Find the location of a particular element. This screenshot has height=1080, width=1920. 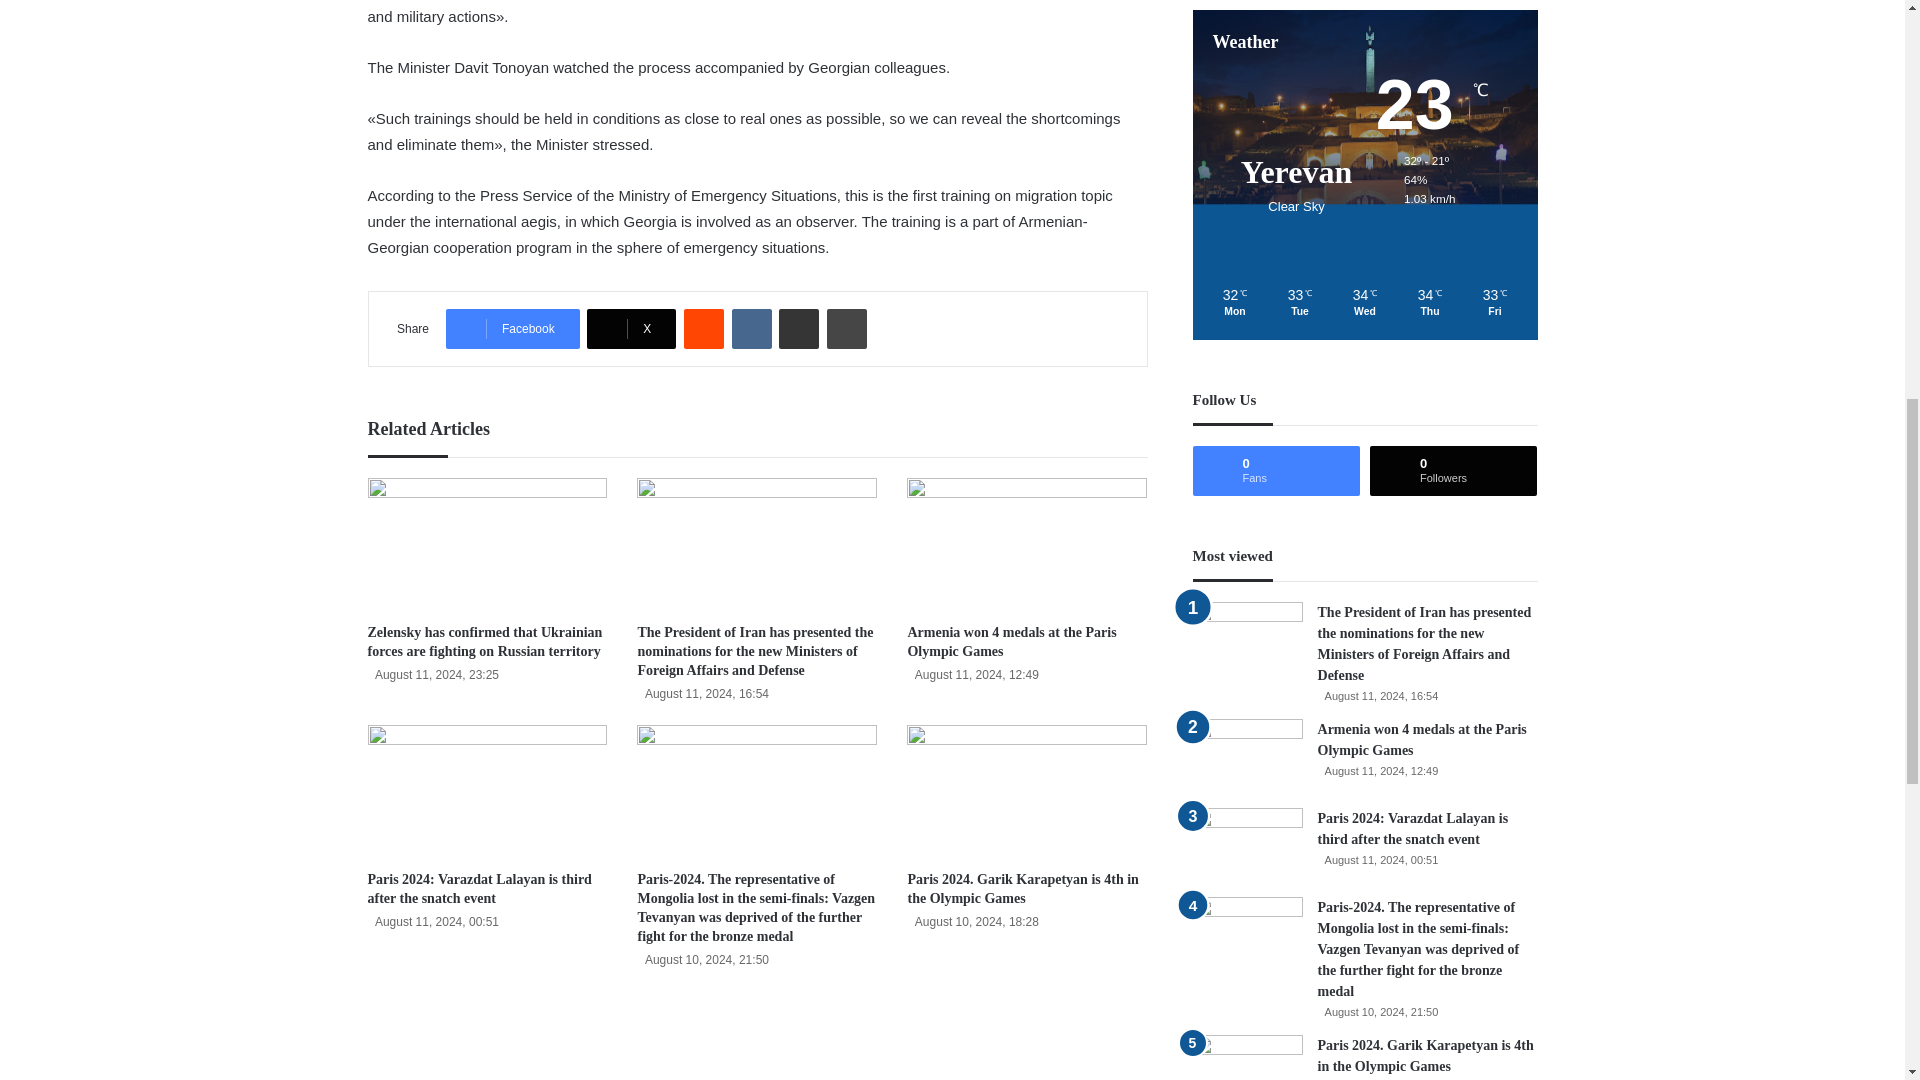

Reddit is located at coordinates (703, 328).